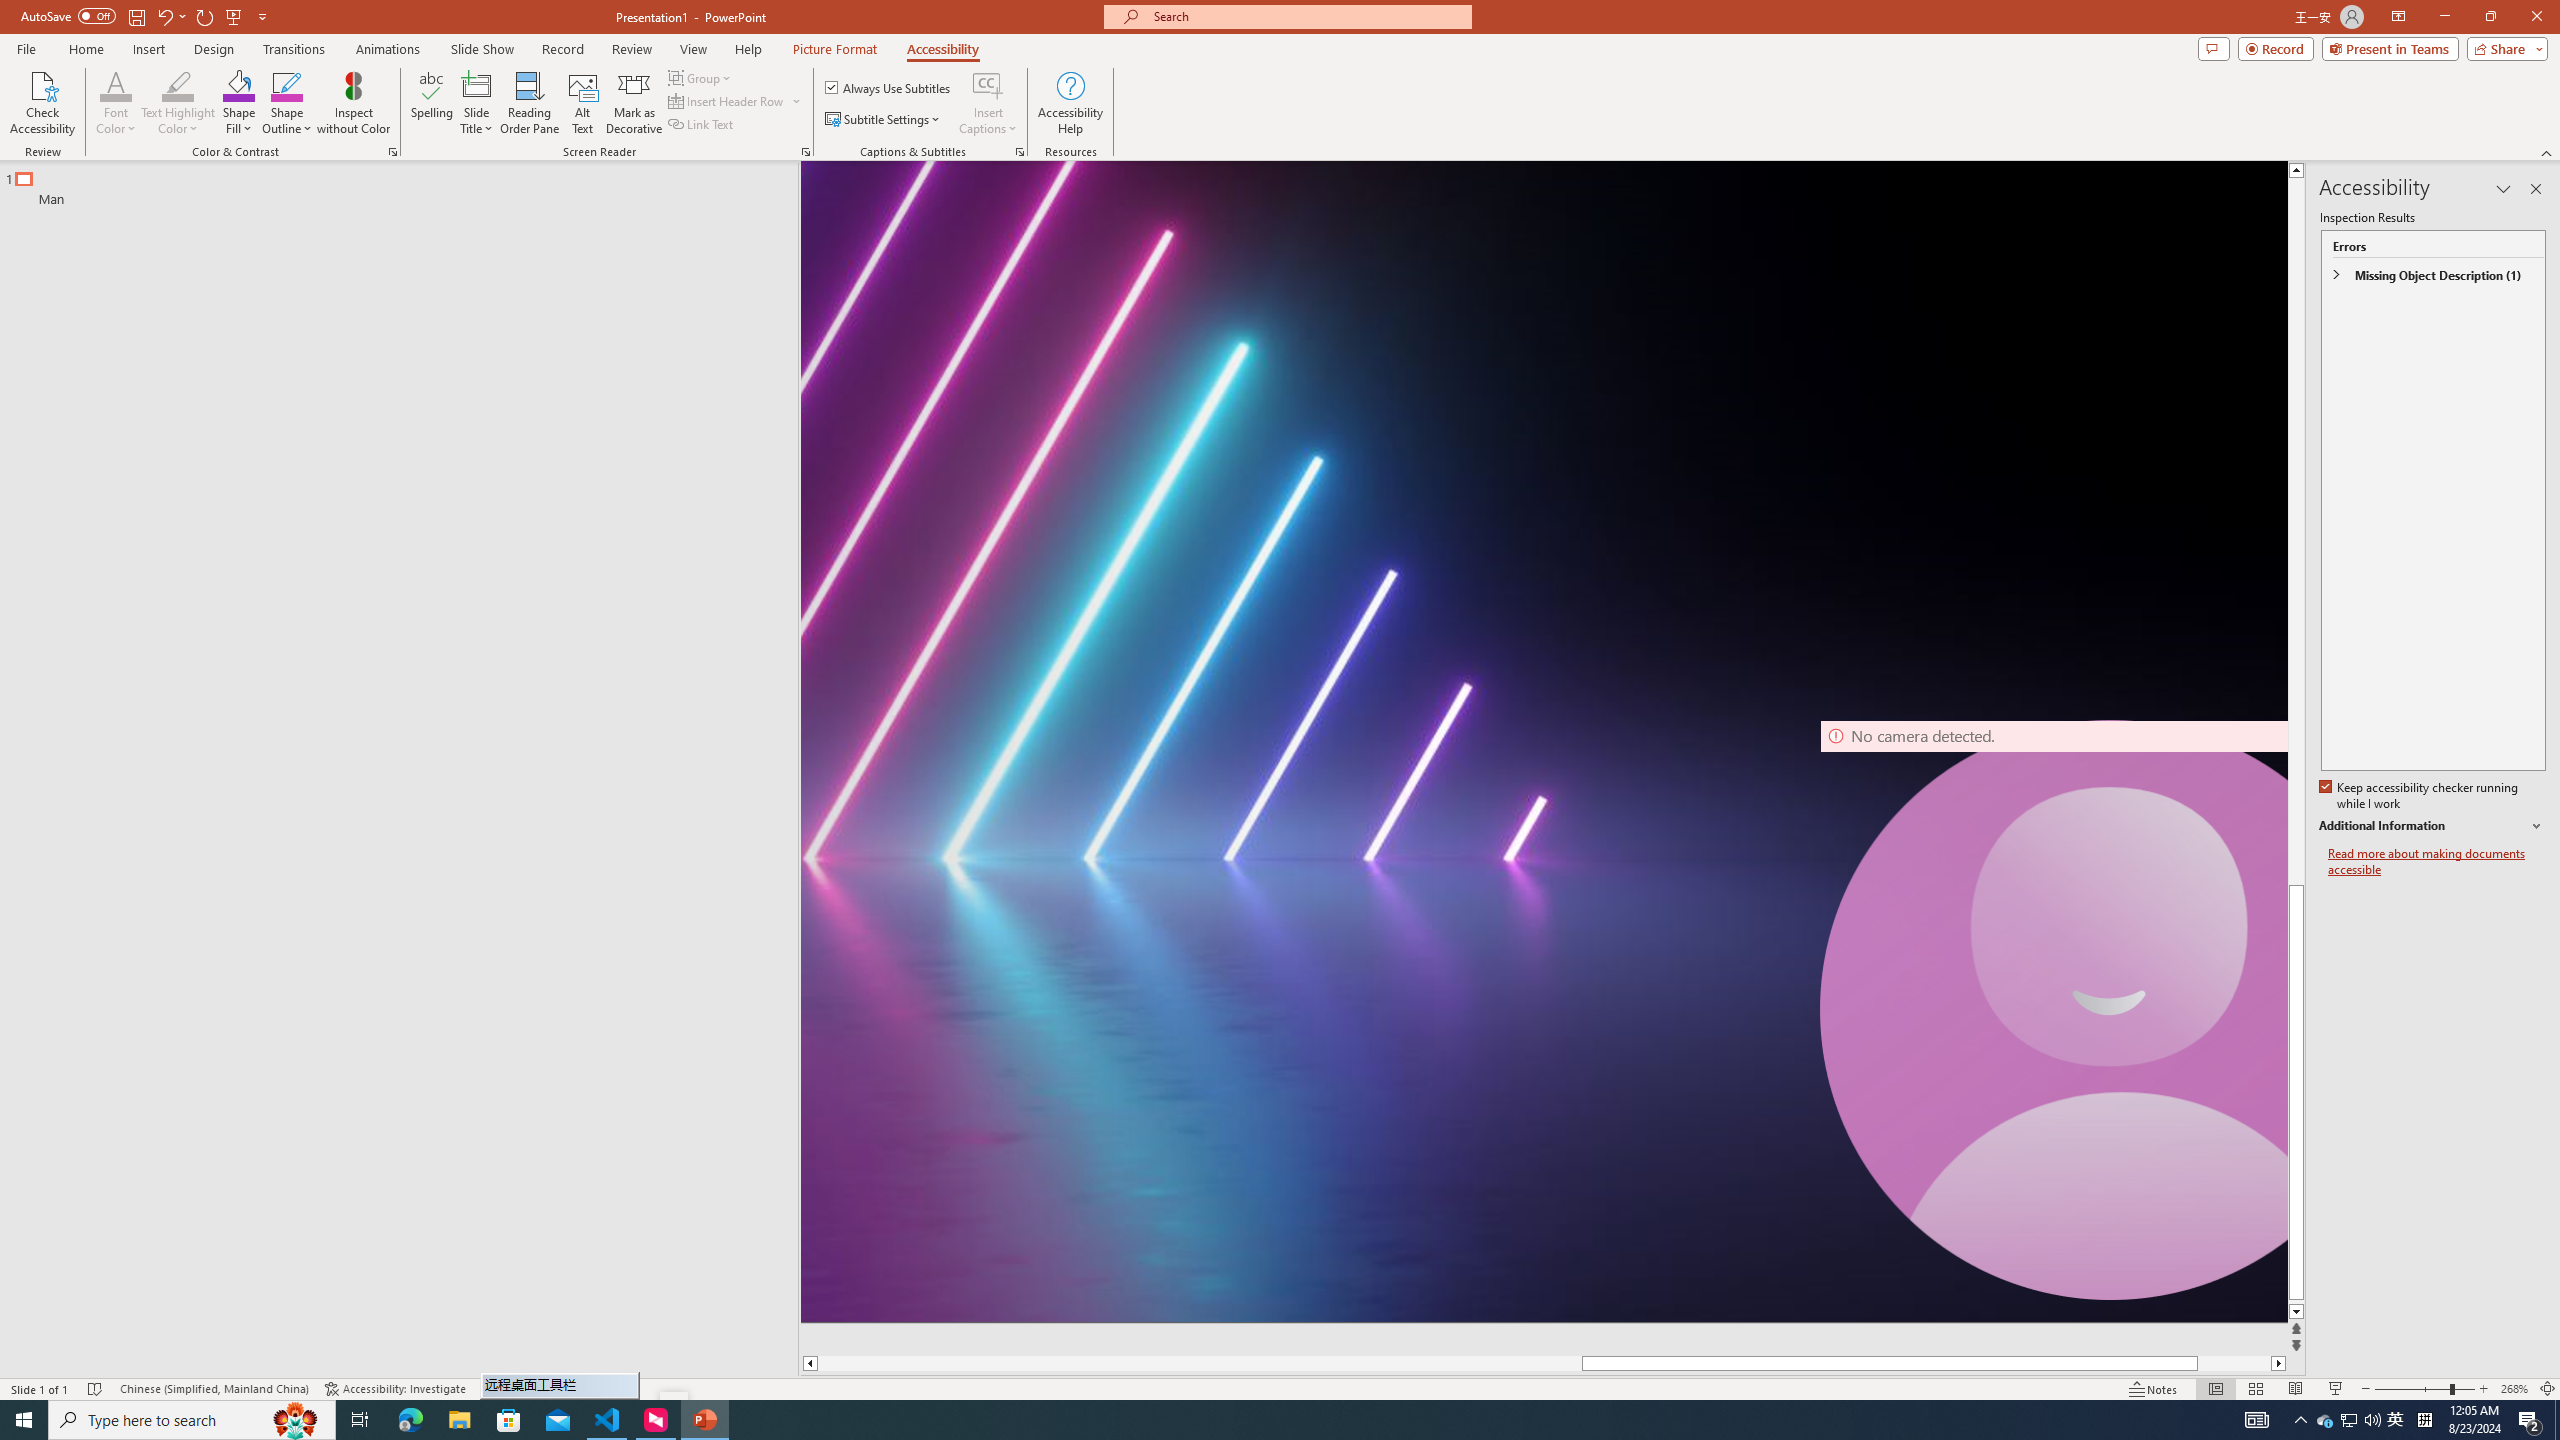  What do you see at coordinates (116, 103) in the screenshot?
I see `Font Color` at bounding box center [116, 103].